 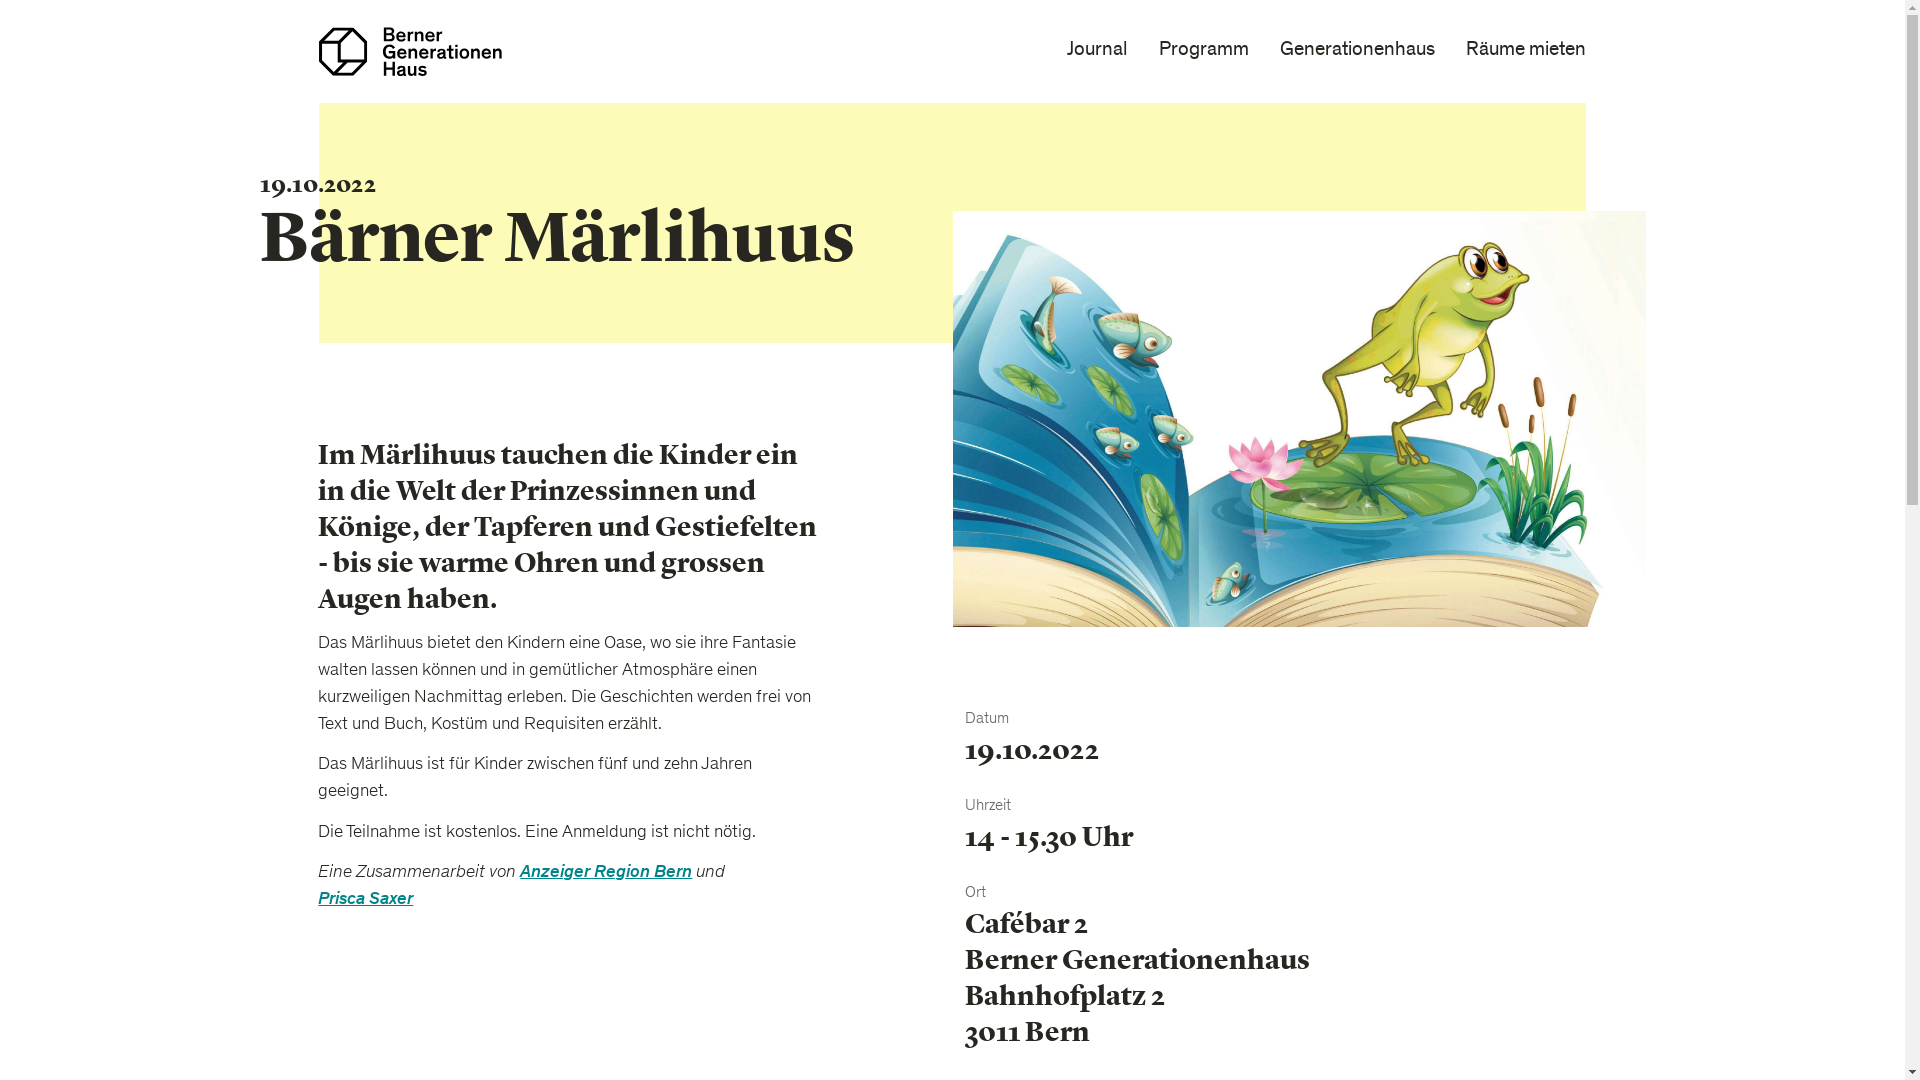 What do you see at coordinates (0, 0) in the screenshot?
I see `Direkt zum Inhalt` at bounding box center [0, 0].